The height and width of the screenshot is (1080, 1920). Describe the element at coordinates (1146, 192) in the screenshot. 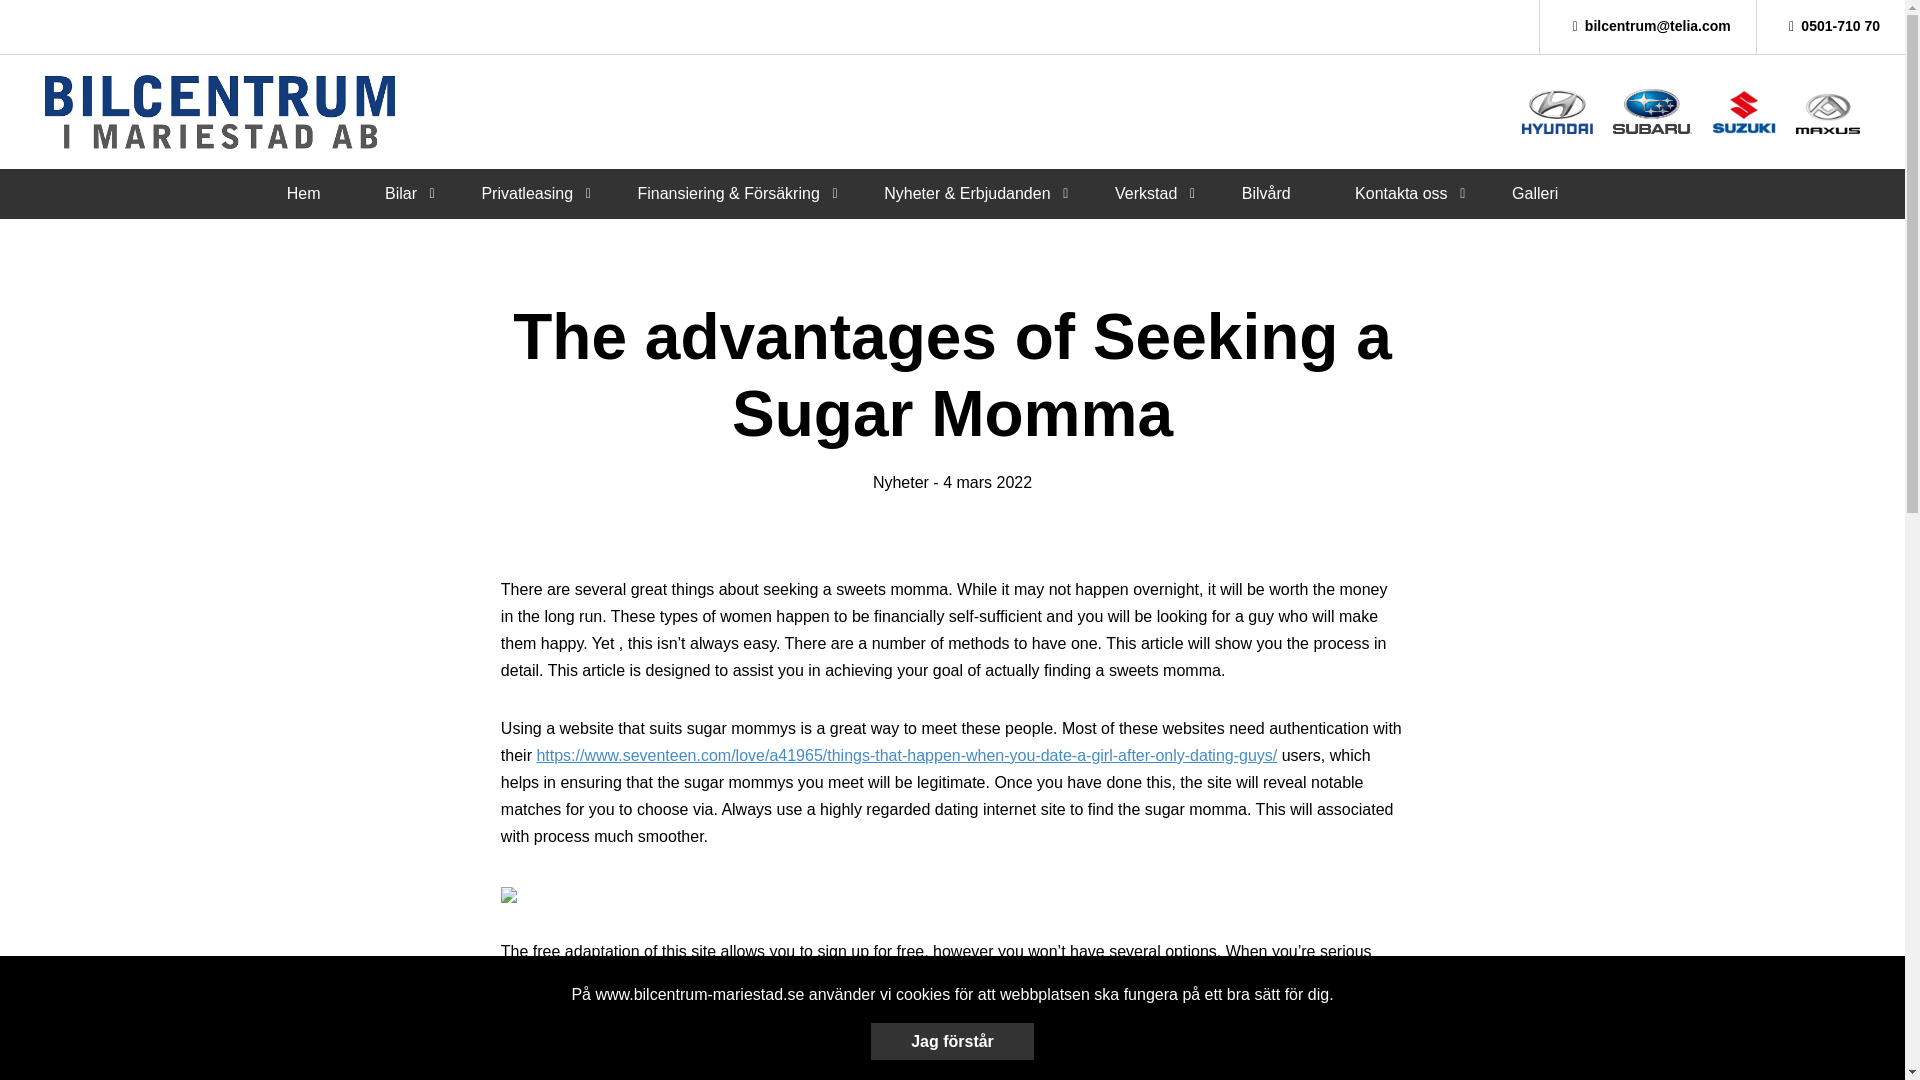

I see `Verkstad` at that location.